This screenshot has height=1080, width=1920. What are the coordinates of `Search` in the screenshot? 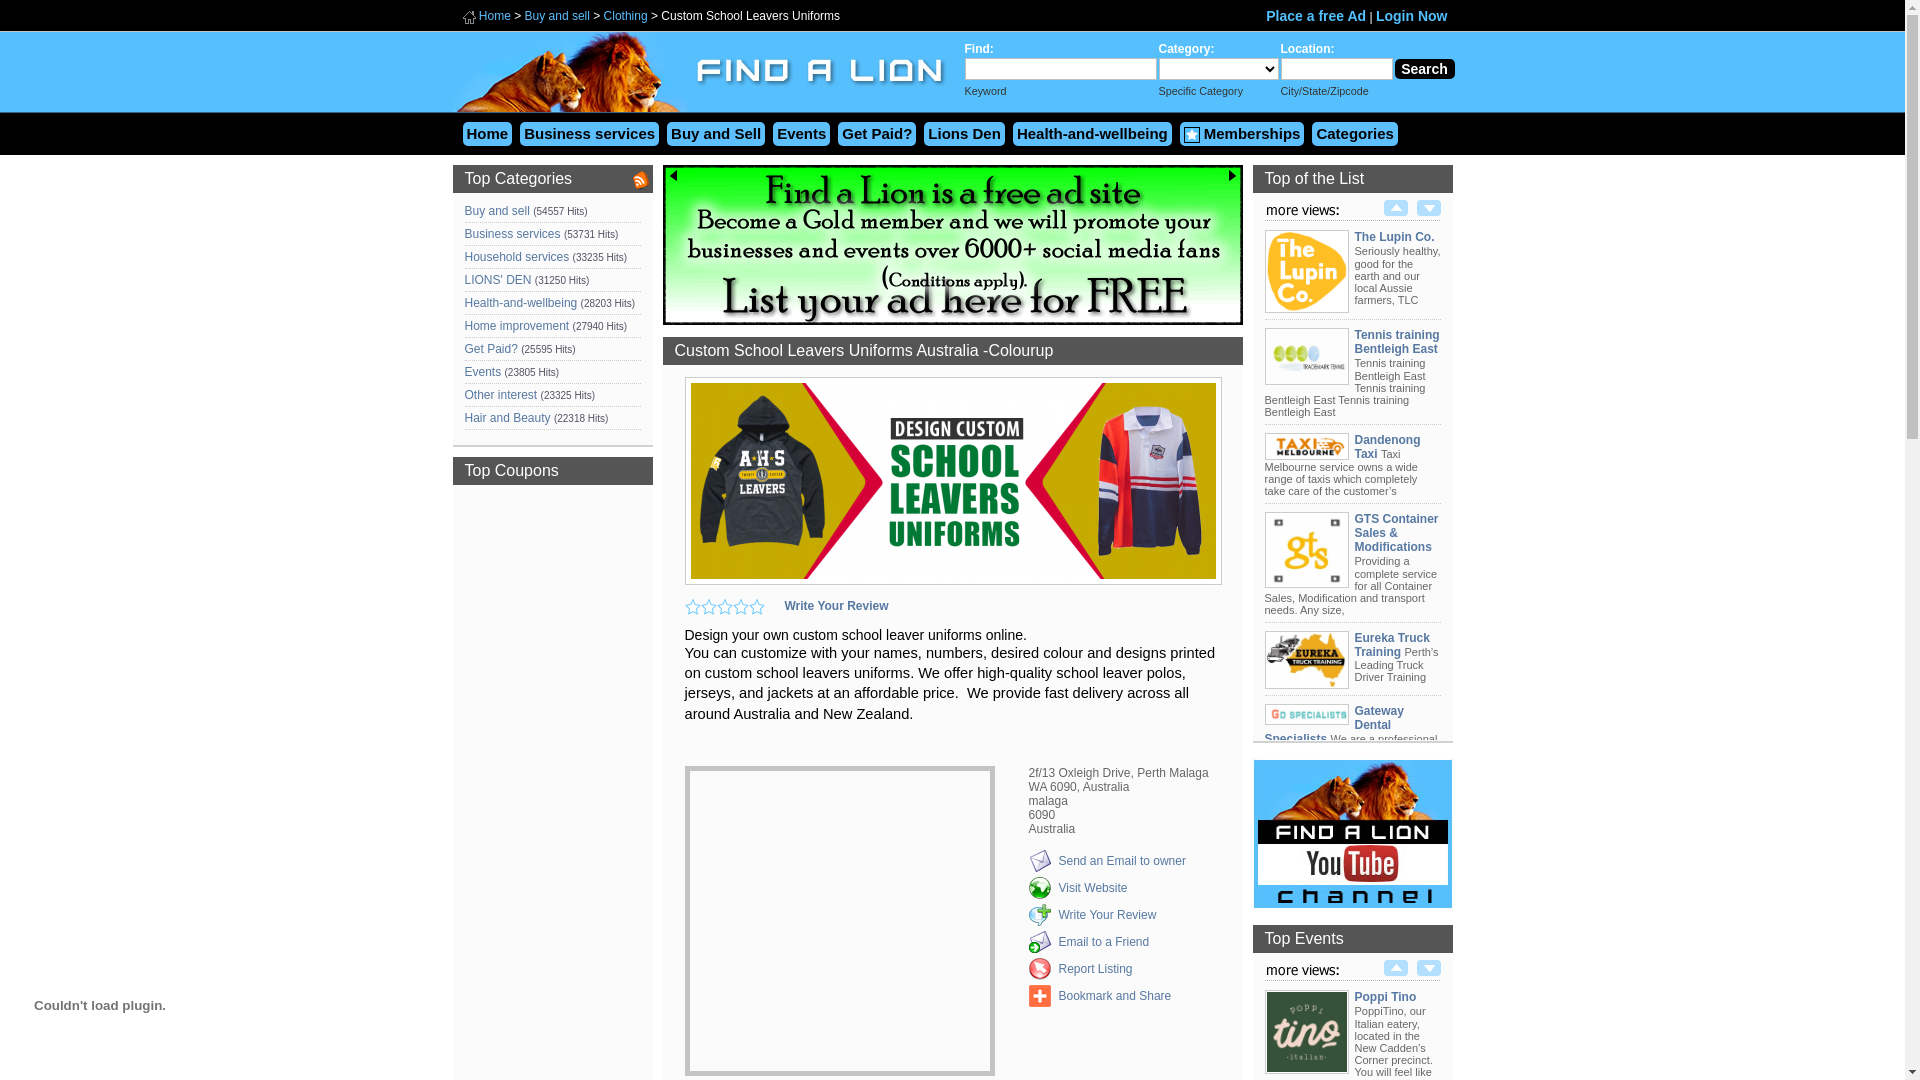 It's located at (1424, 69).